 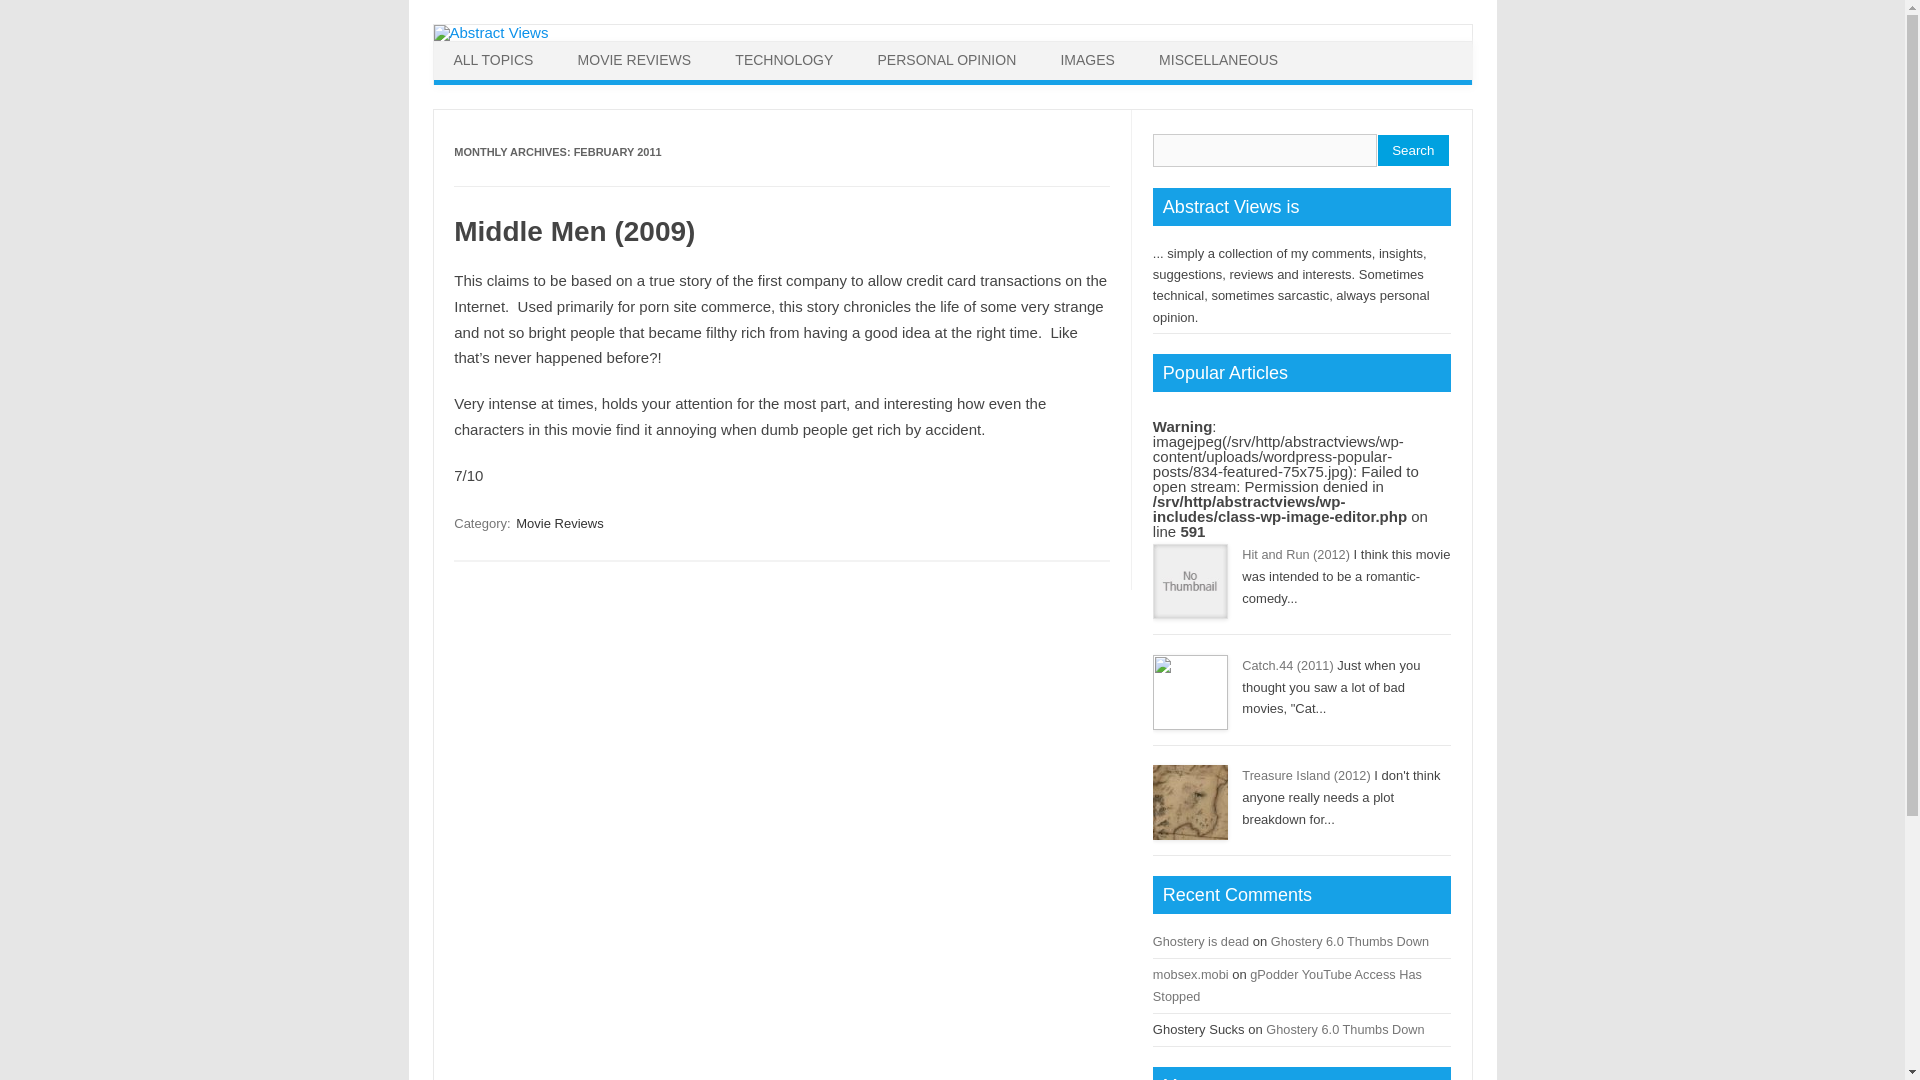 I want to click on Ghostery 6.0 Thumbs Down, so click(x=1344, y=1028).